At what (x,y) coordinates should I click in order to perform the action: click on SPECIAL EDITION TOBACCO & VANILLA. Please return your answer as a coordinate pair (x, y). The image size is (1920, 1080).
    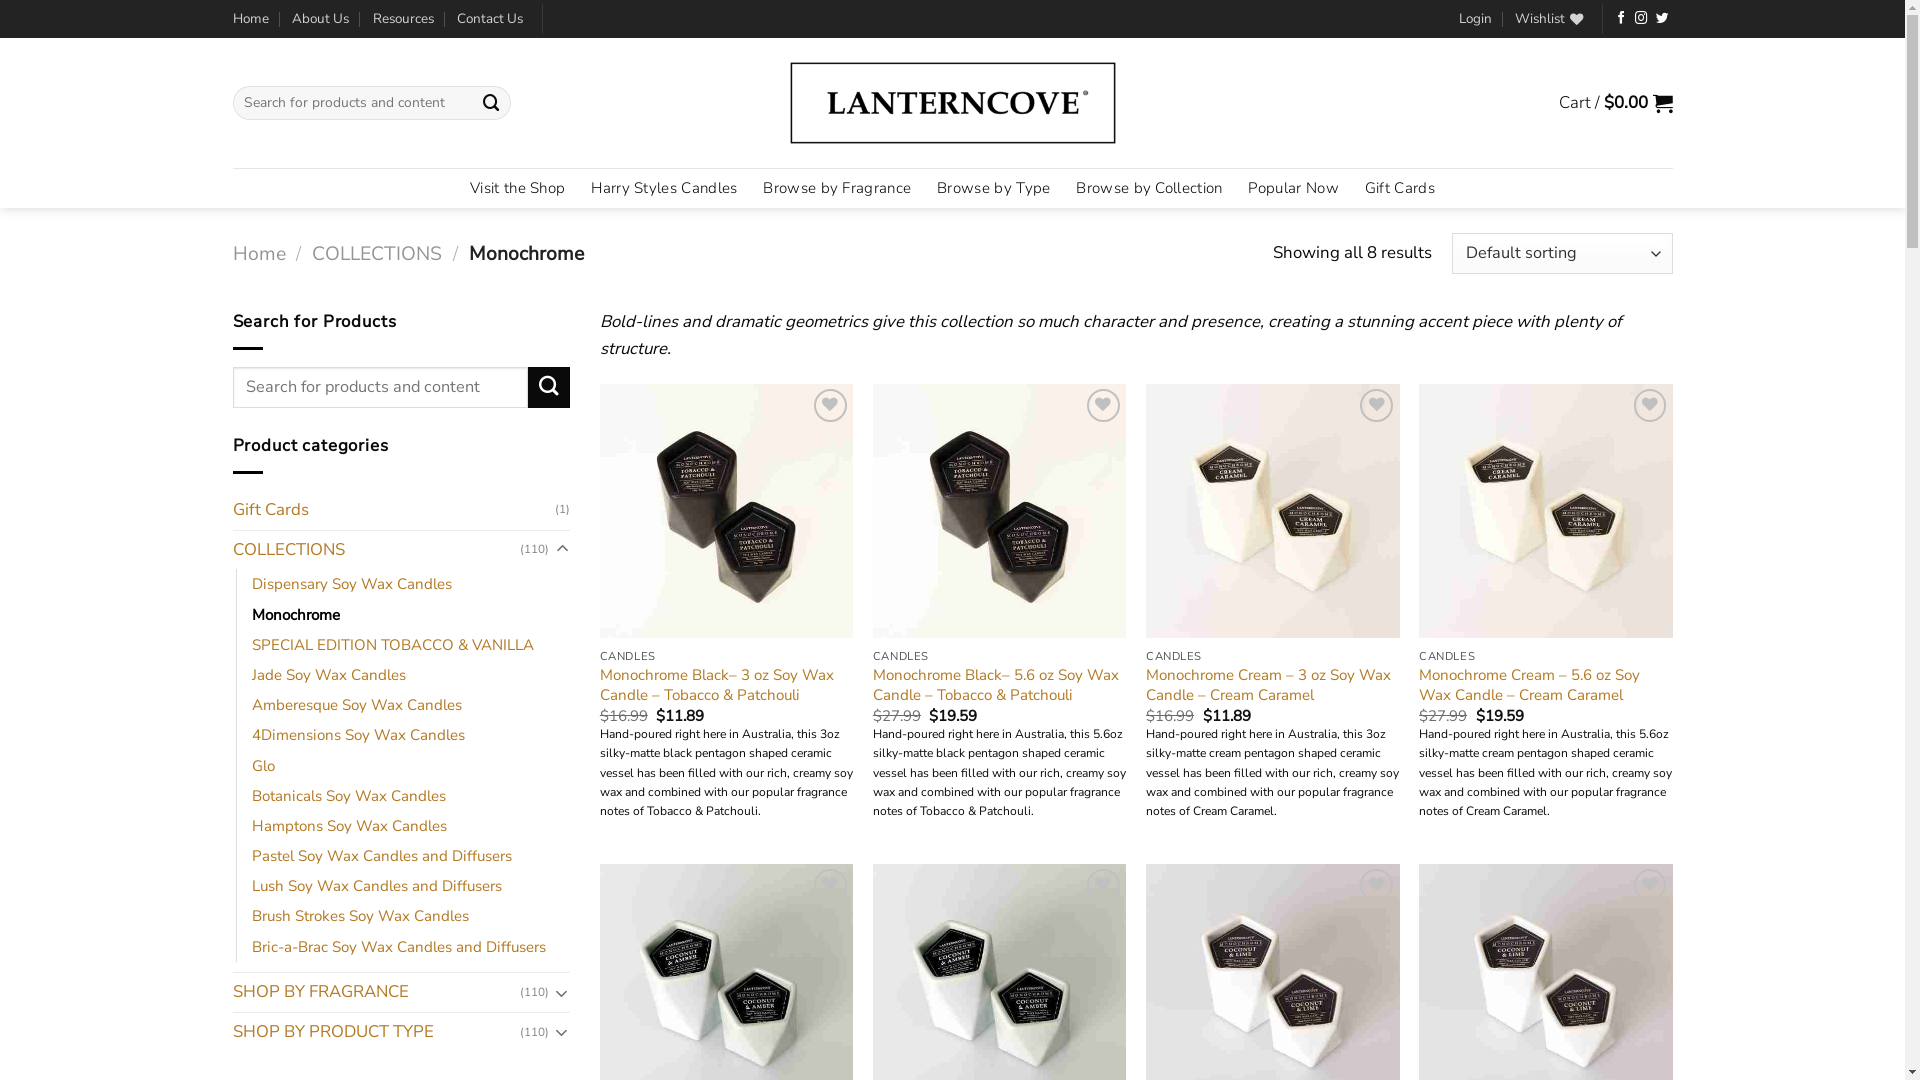
    Looking at the image, I should click on (393, 645).